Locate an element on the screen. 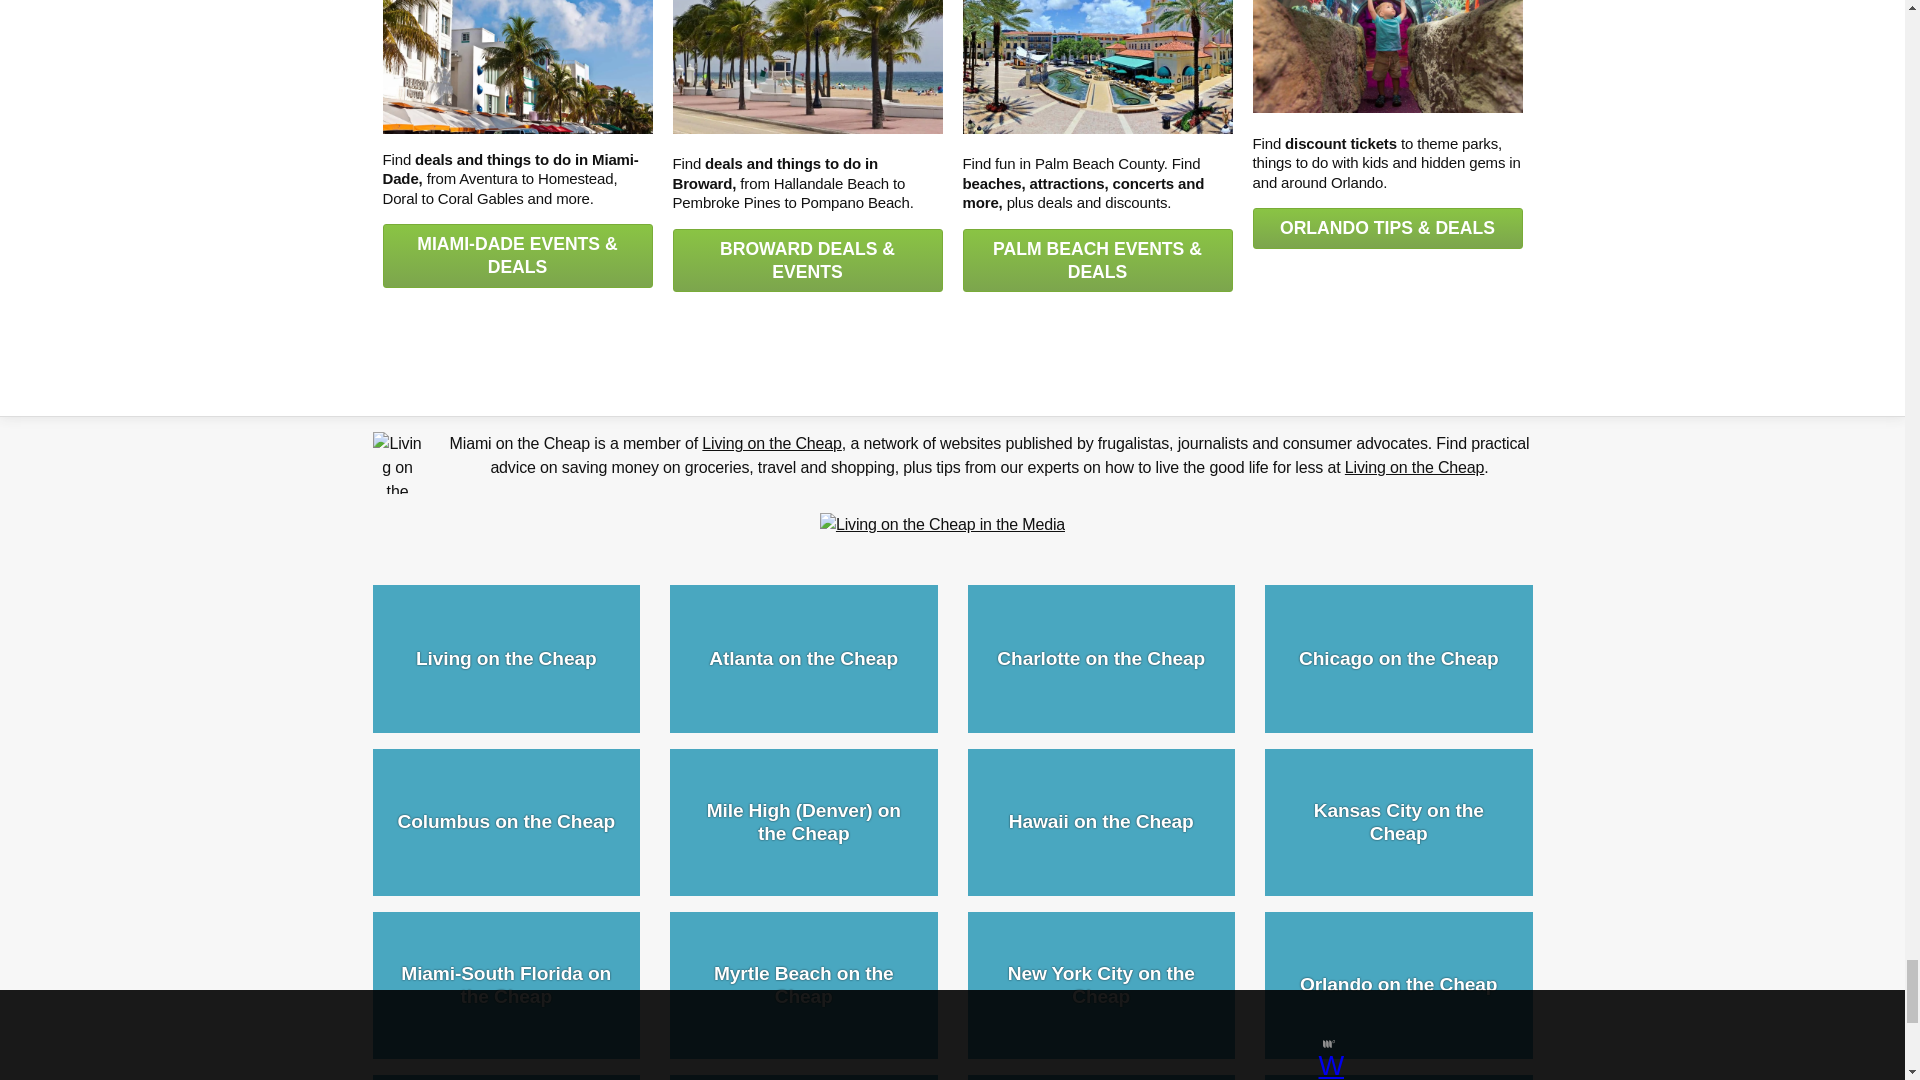  Living on the Cheap is located at coordinates (506, 658).